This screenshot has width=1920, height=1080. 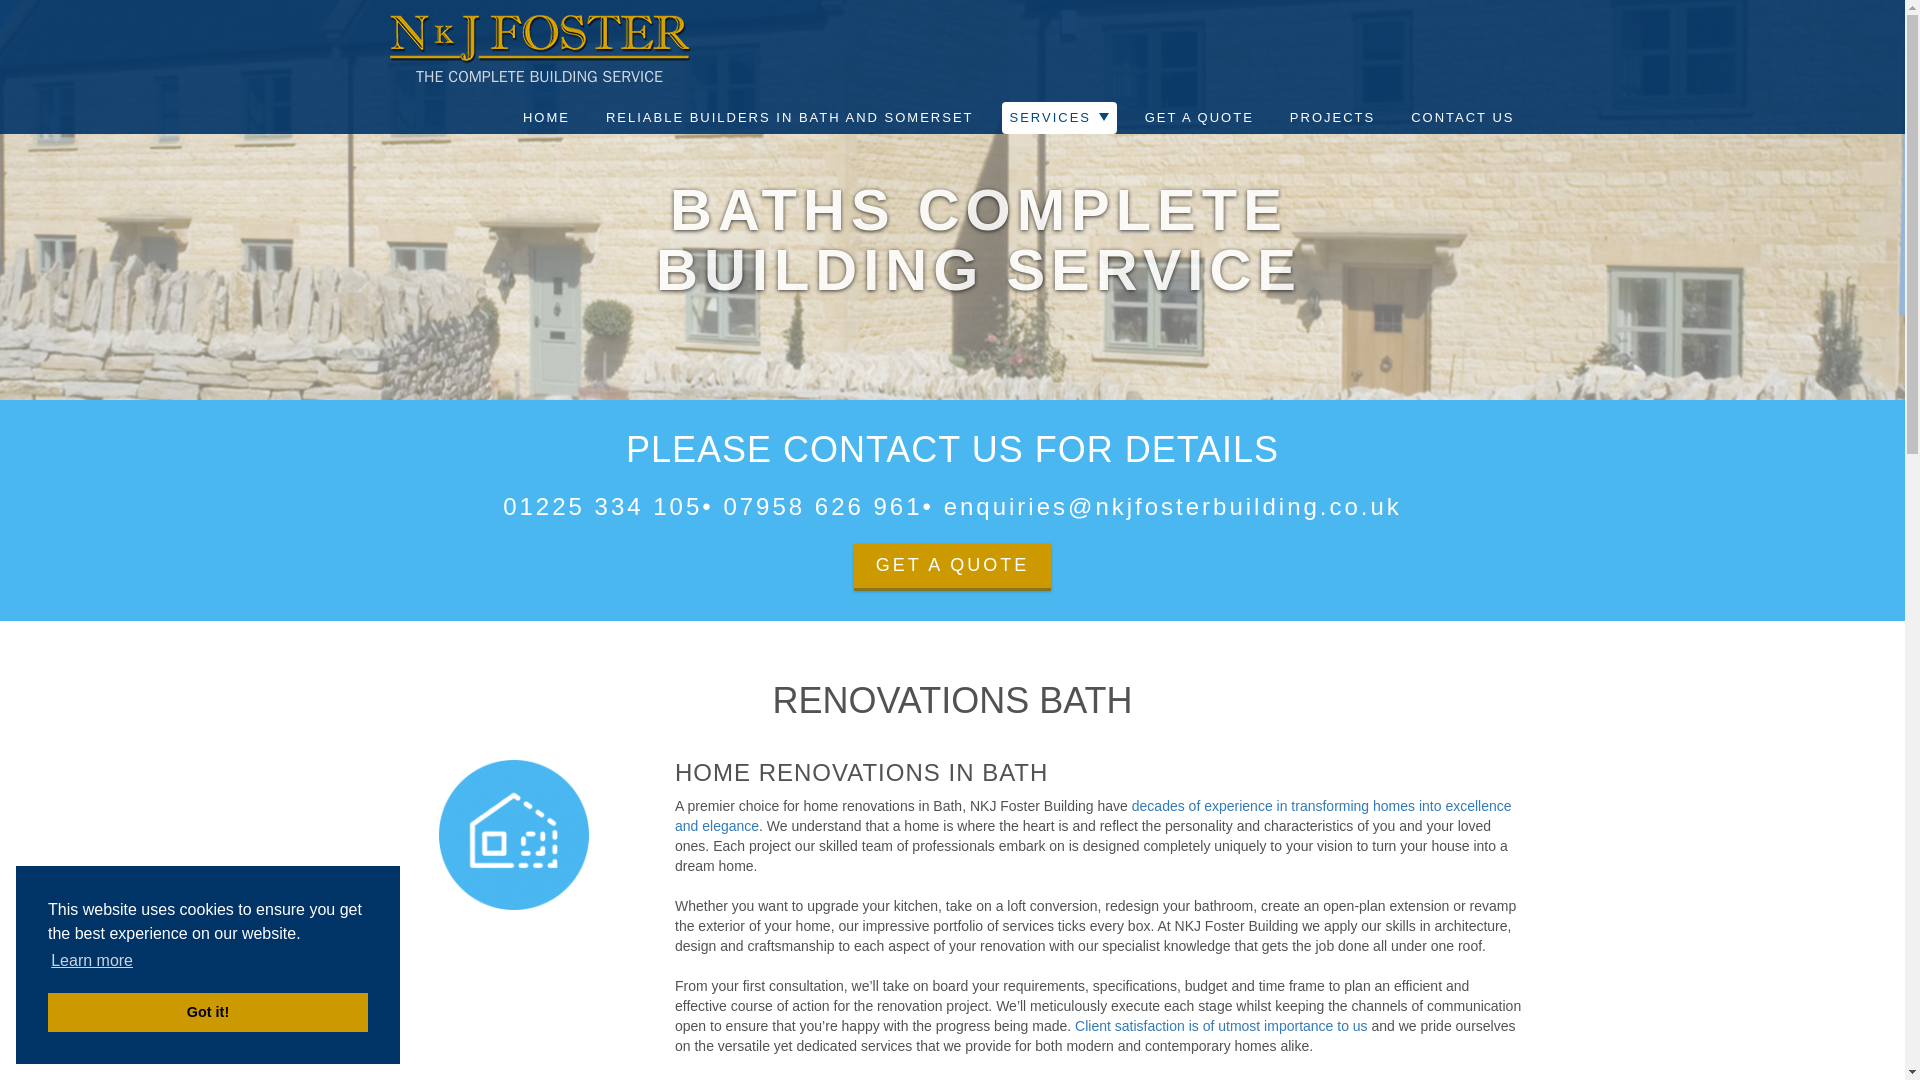 I want to click on GET A QUOTE, so click(x=953, y=567).